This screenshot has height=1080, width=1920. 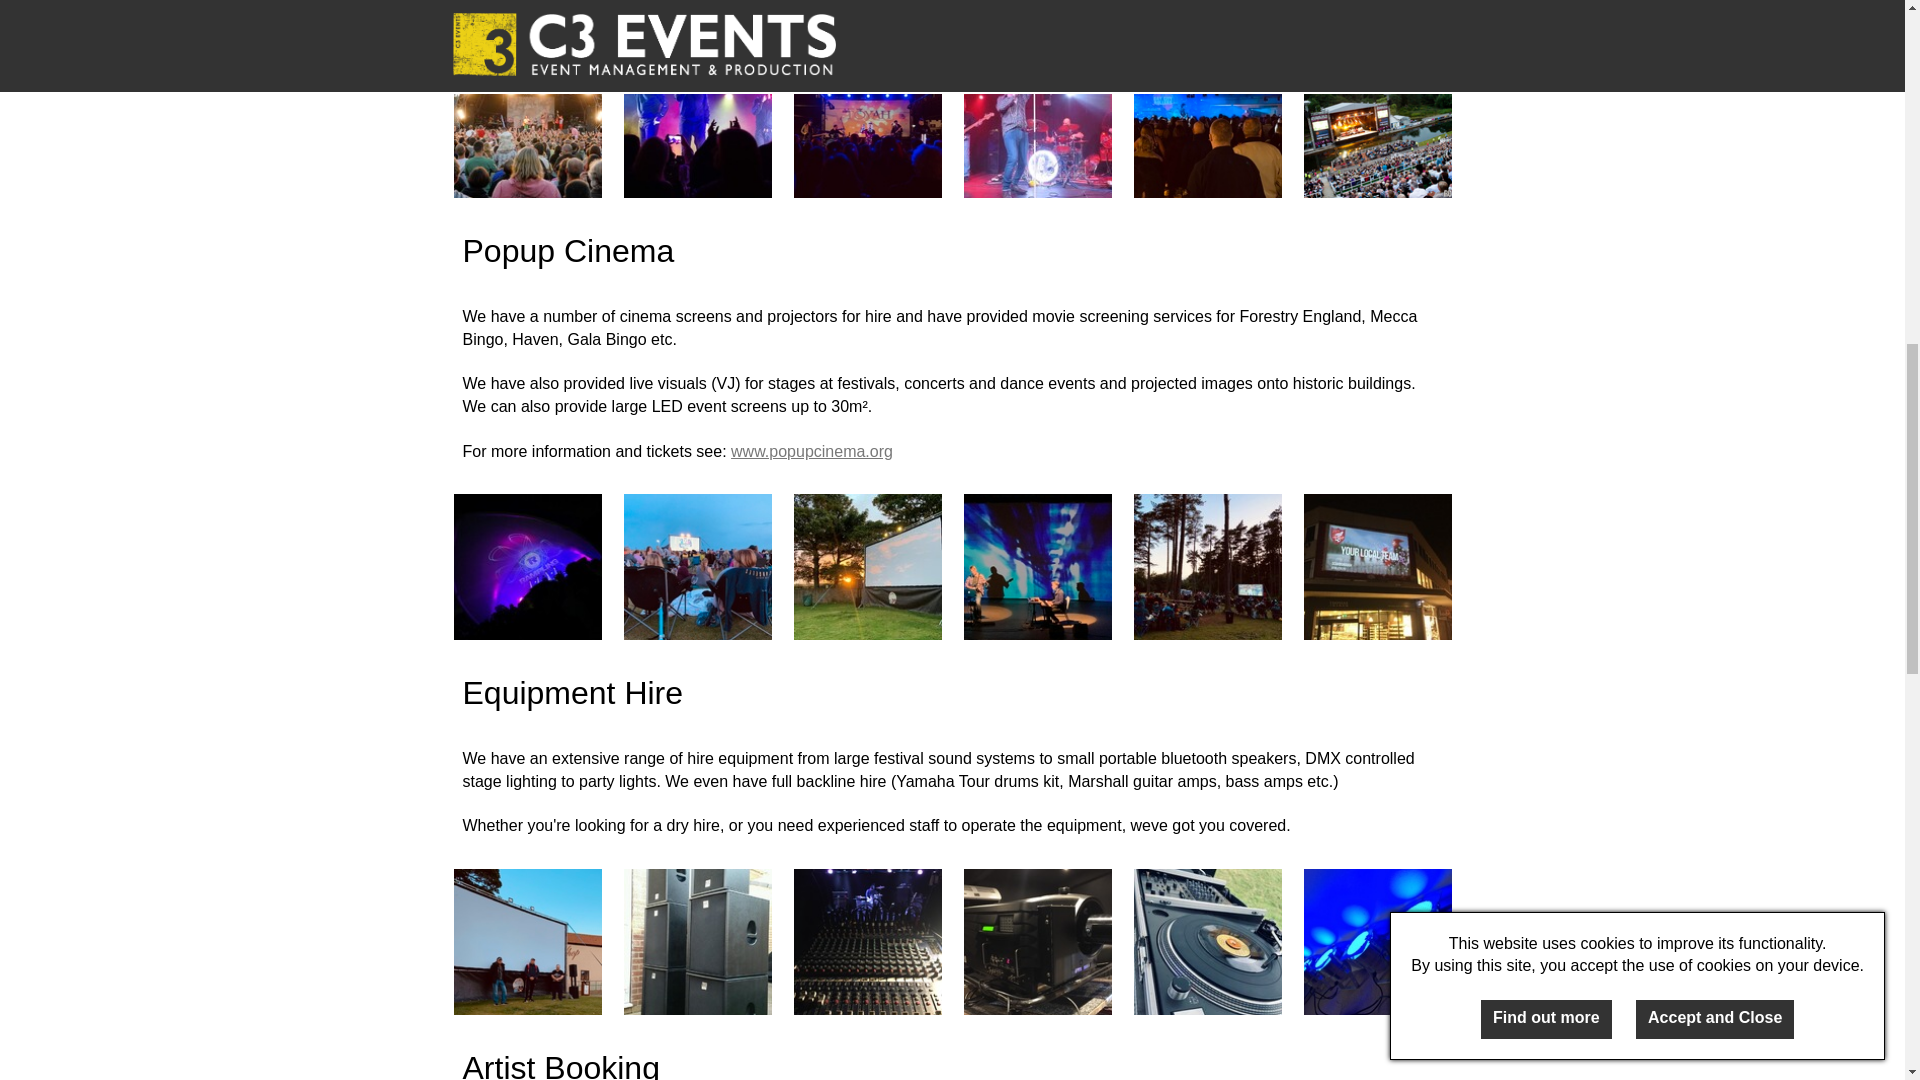 What do you see at coordinates (1208, 566) in the screenshot?
I see `Outdoor Cinema at Dalby Forest, Pickering` at bounding box center [1208, 566].